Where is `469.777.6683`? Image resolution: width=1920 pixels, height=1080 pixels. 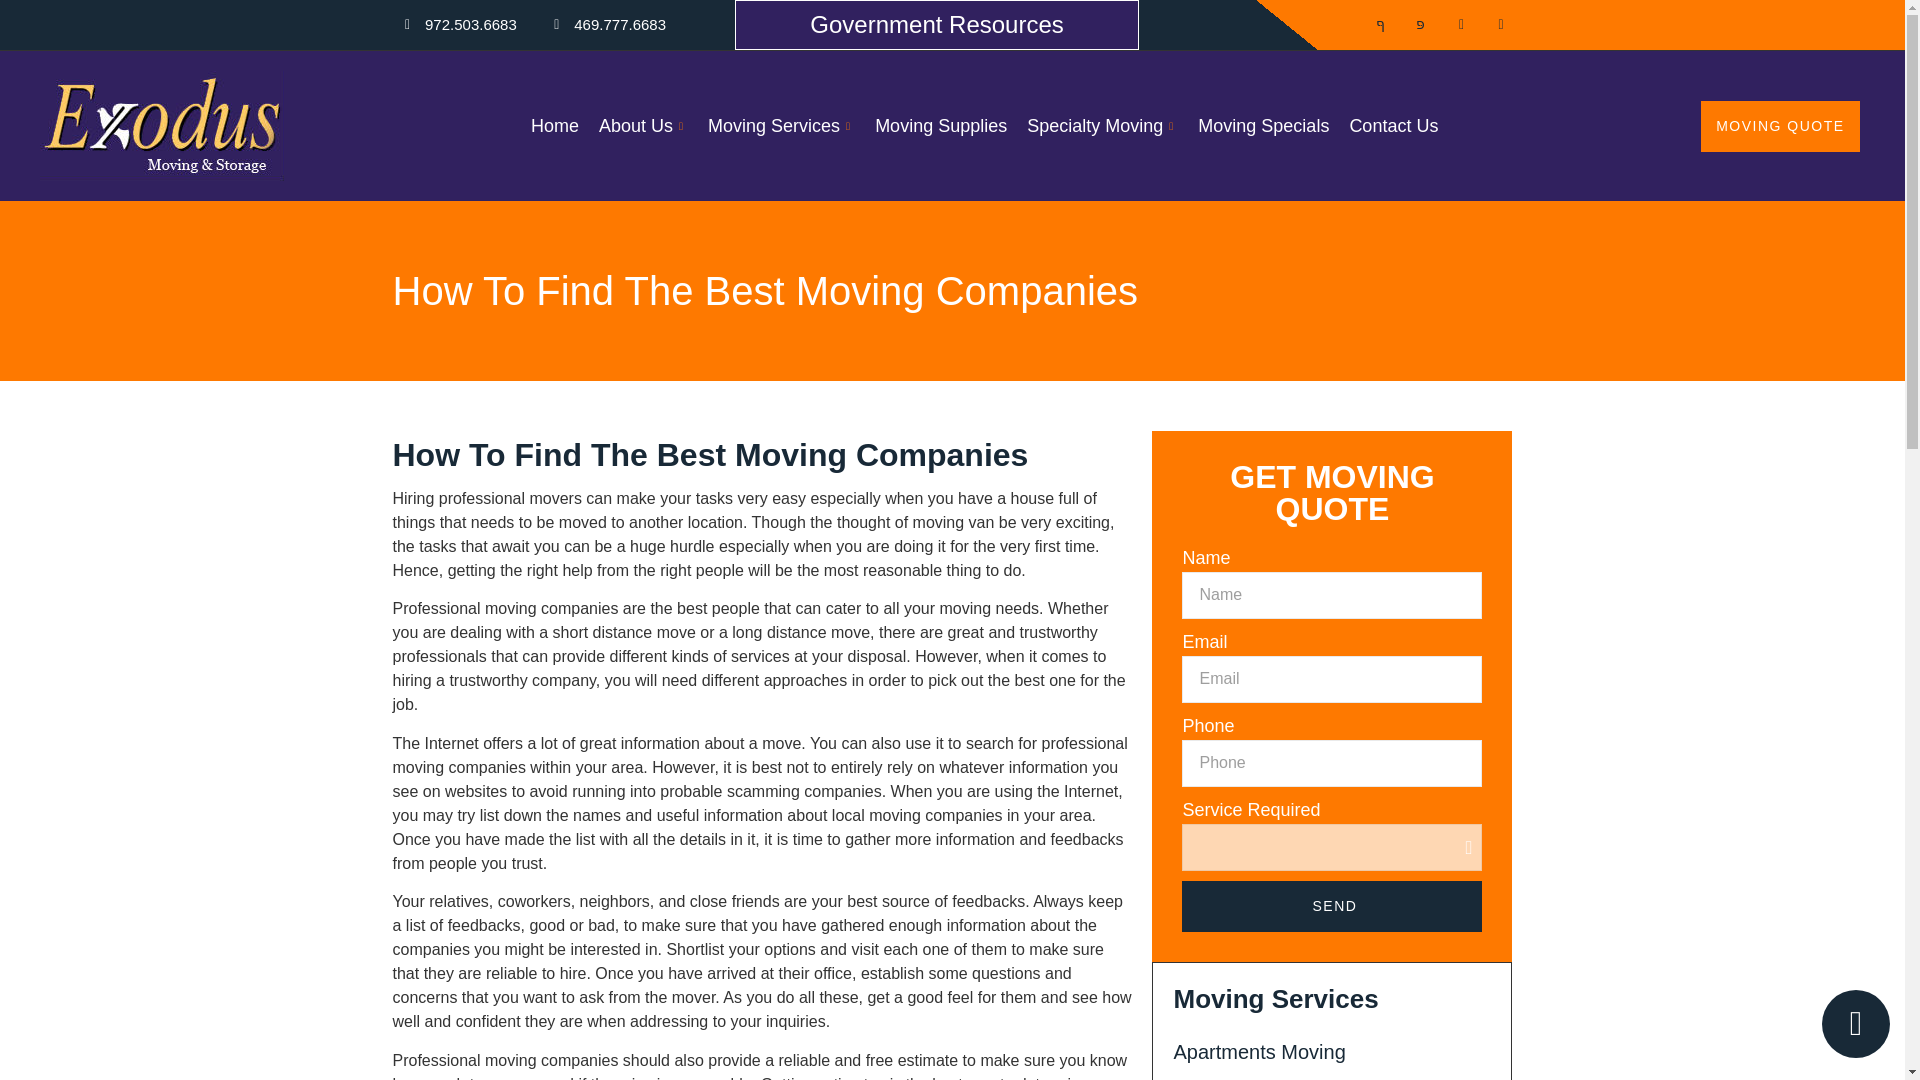 469.777.6683 is located at coordinates (604, 25).